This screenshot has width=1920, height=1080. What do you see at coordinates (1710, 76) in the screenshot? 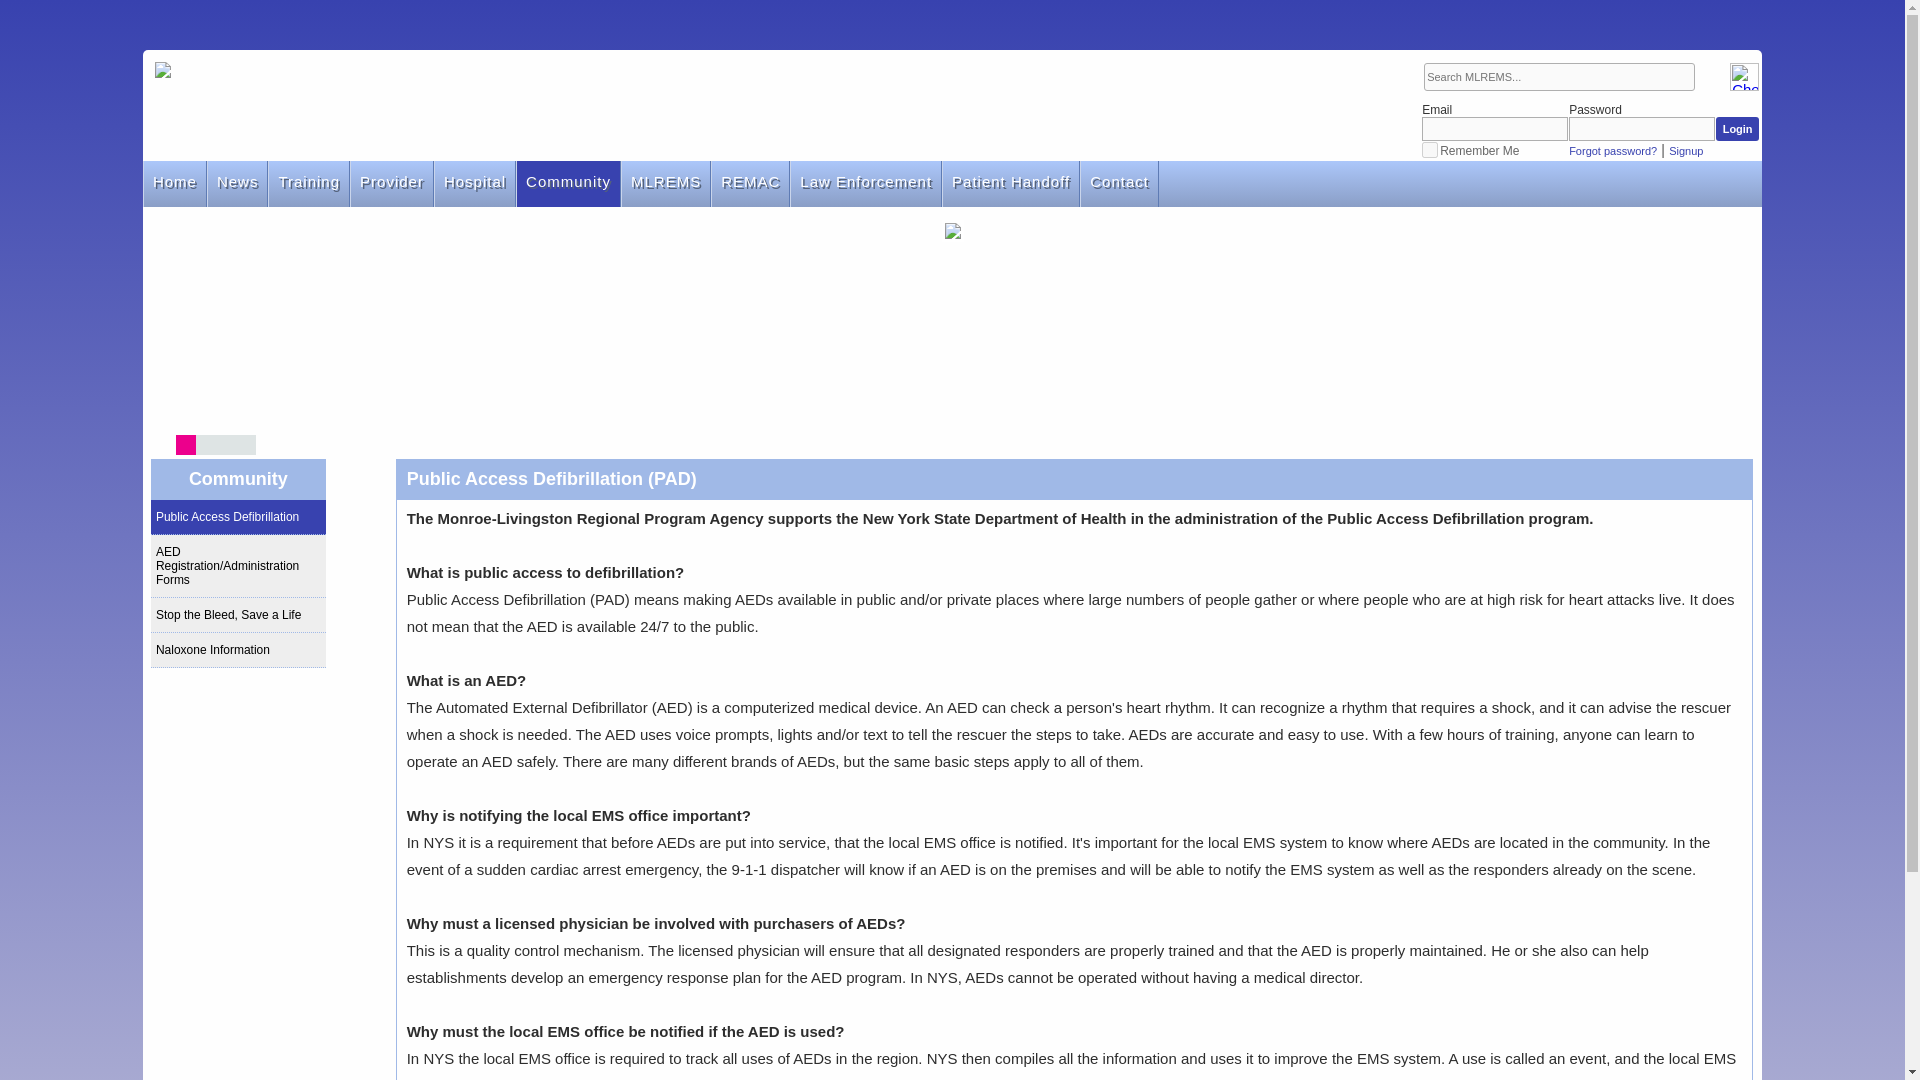
I see `Click to search` at bounding box center [1710, 76].